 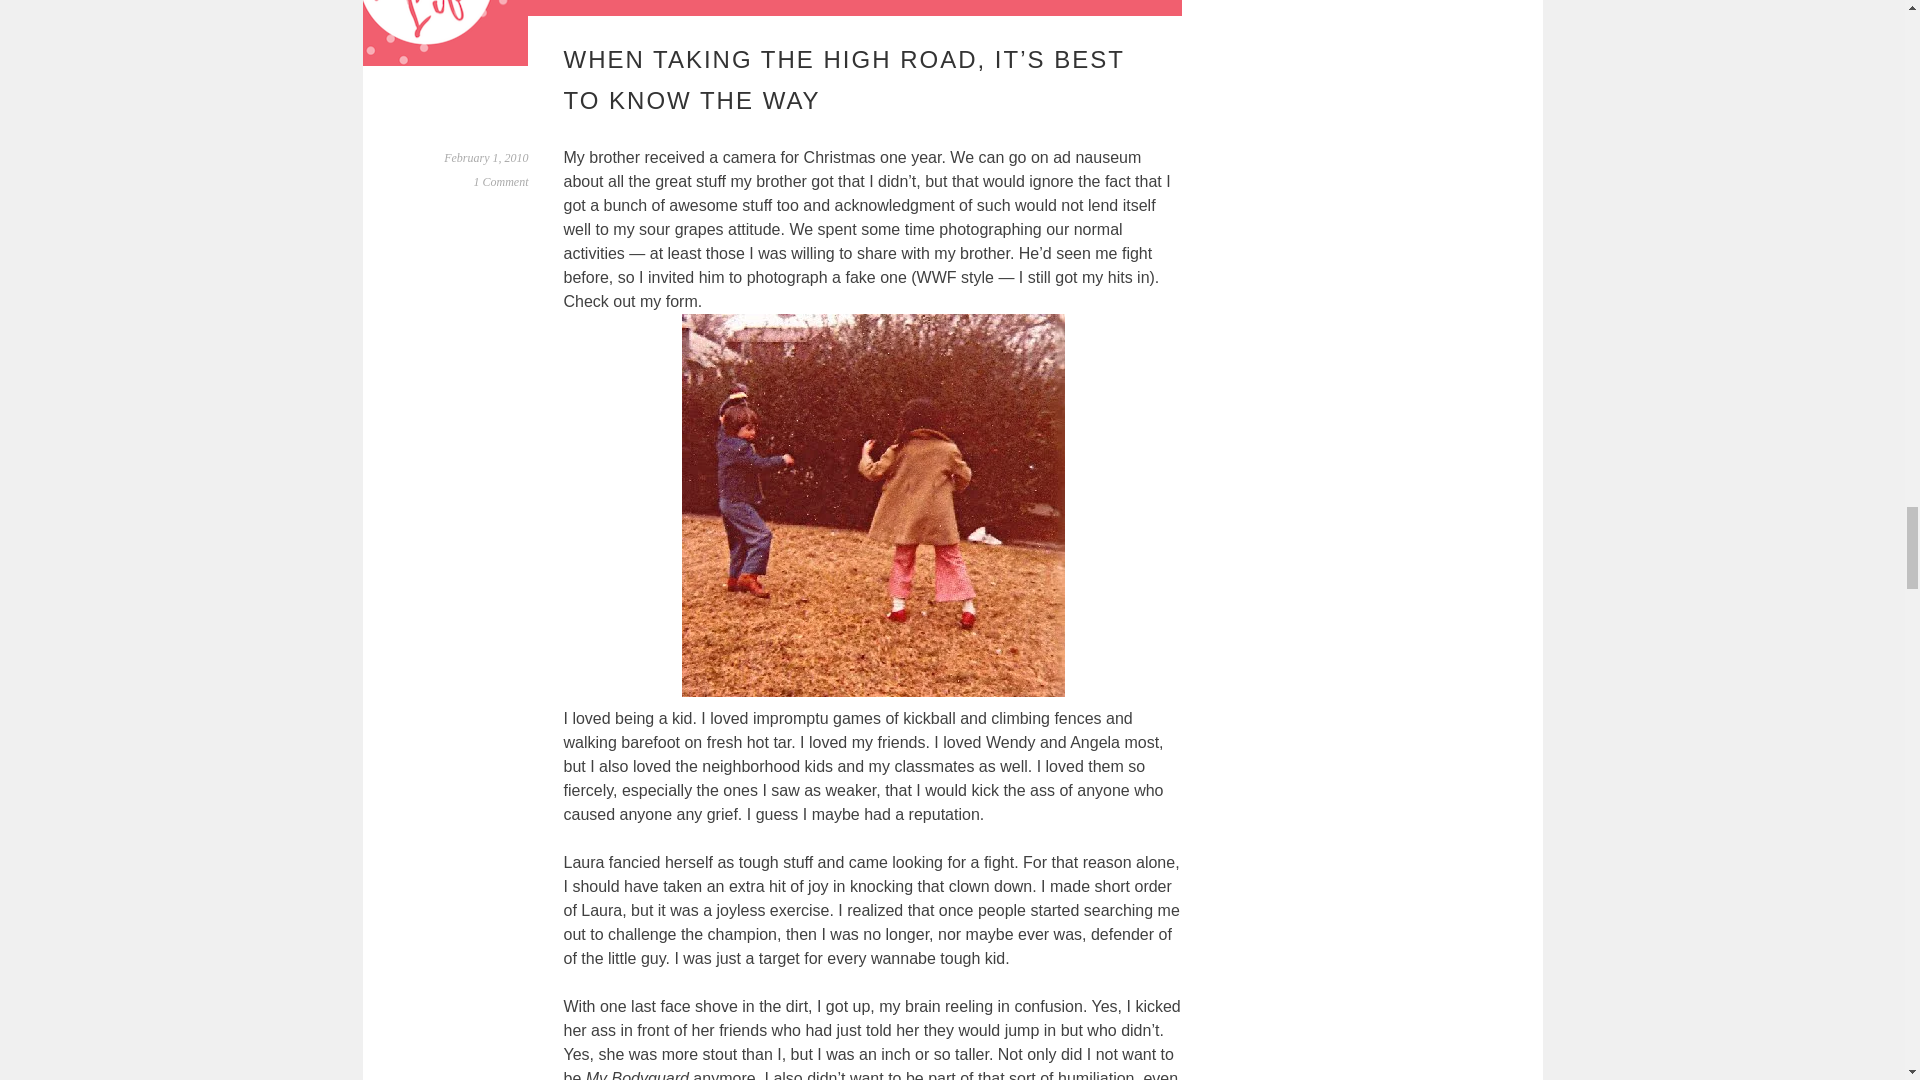 I want to click on 1 Comment, so click(x=502, y=182).